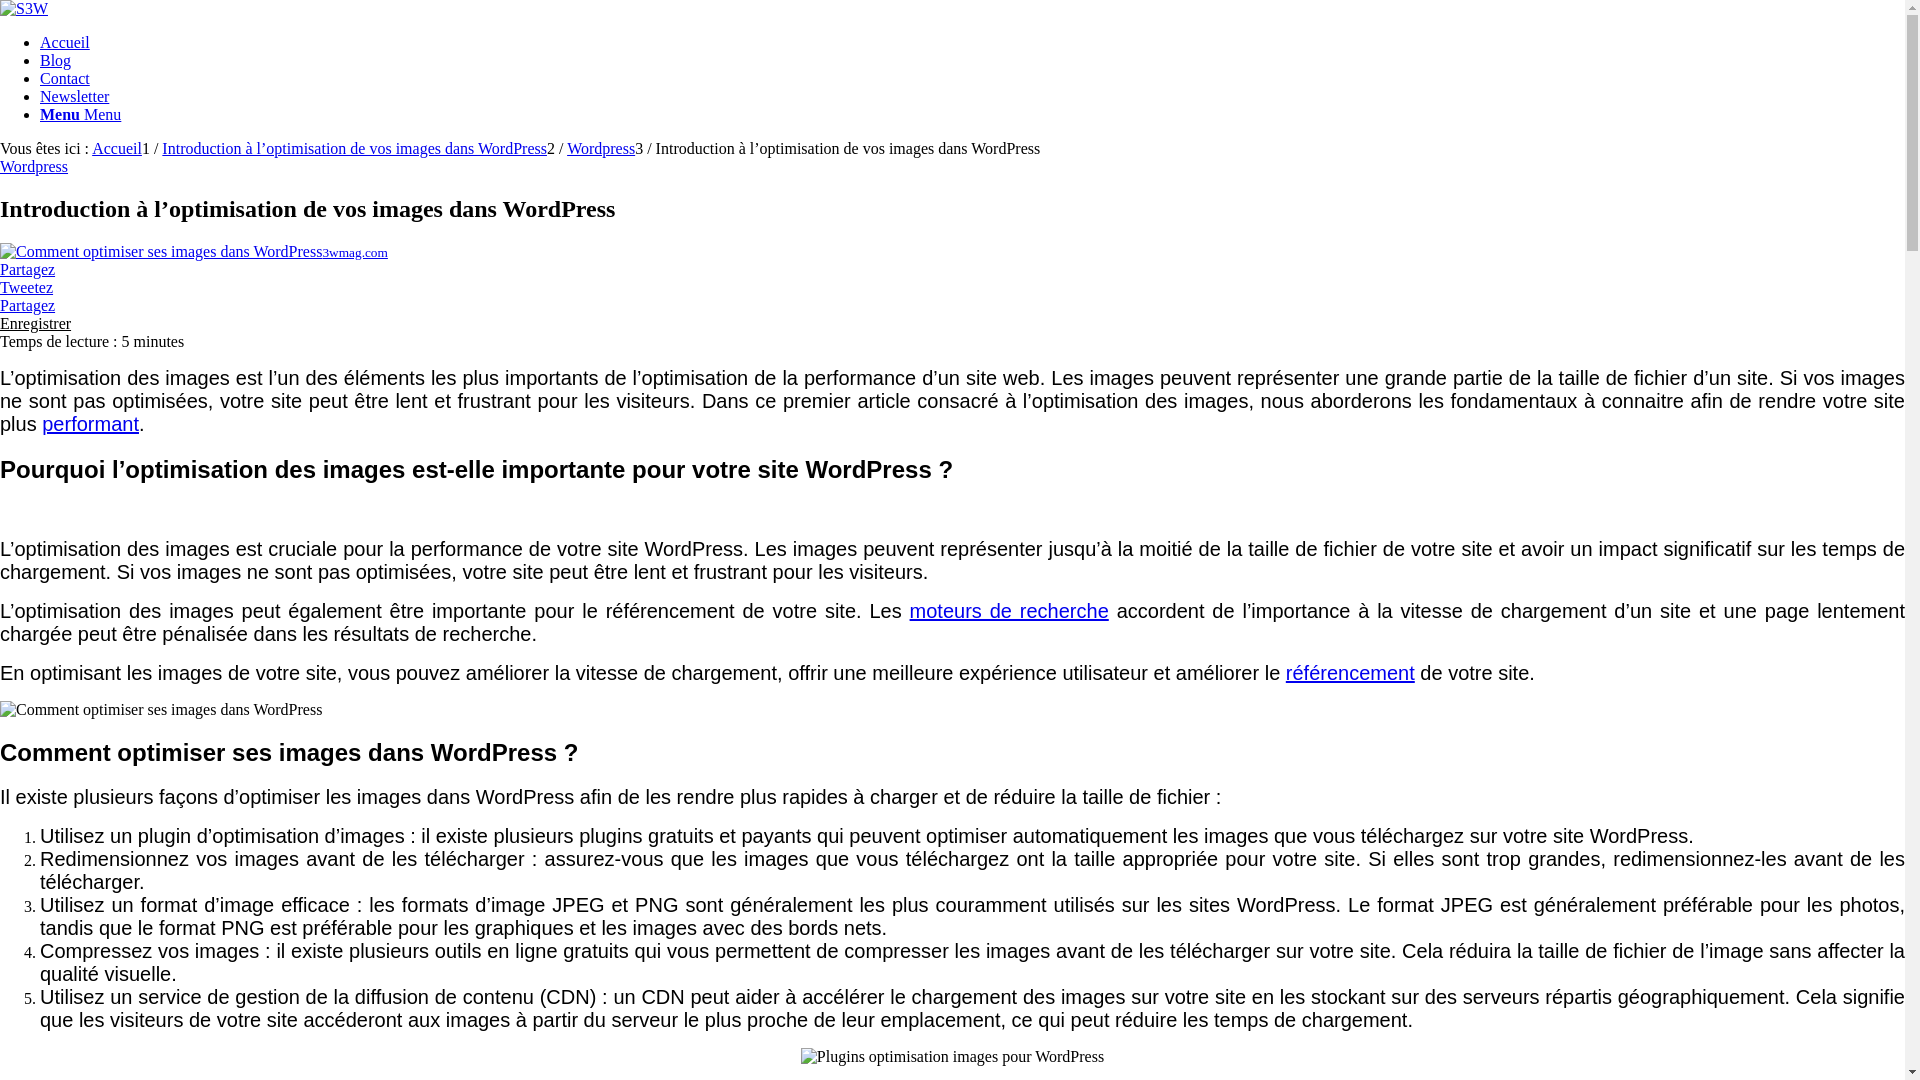  What do you see at coordinates (80, 114) in the screenshot?
I see `Menu Menu` at bounding box center [80, 114].